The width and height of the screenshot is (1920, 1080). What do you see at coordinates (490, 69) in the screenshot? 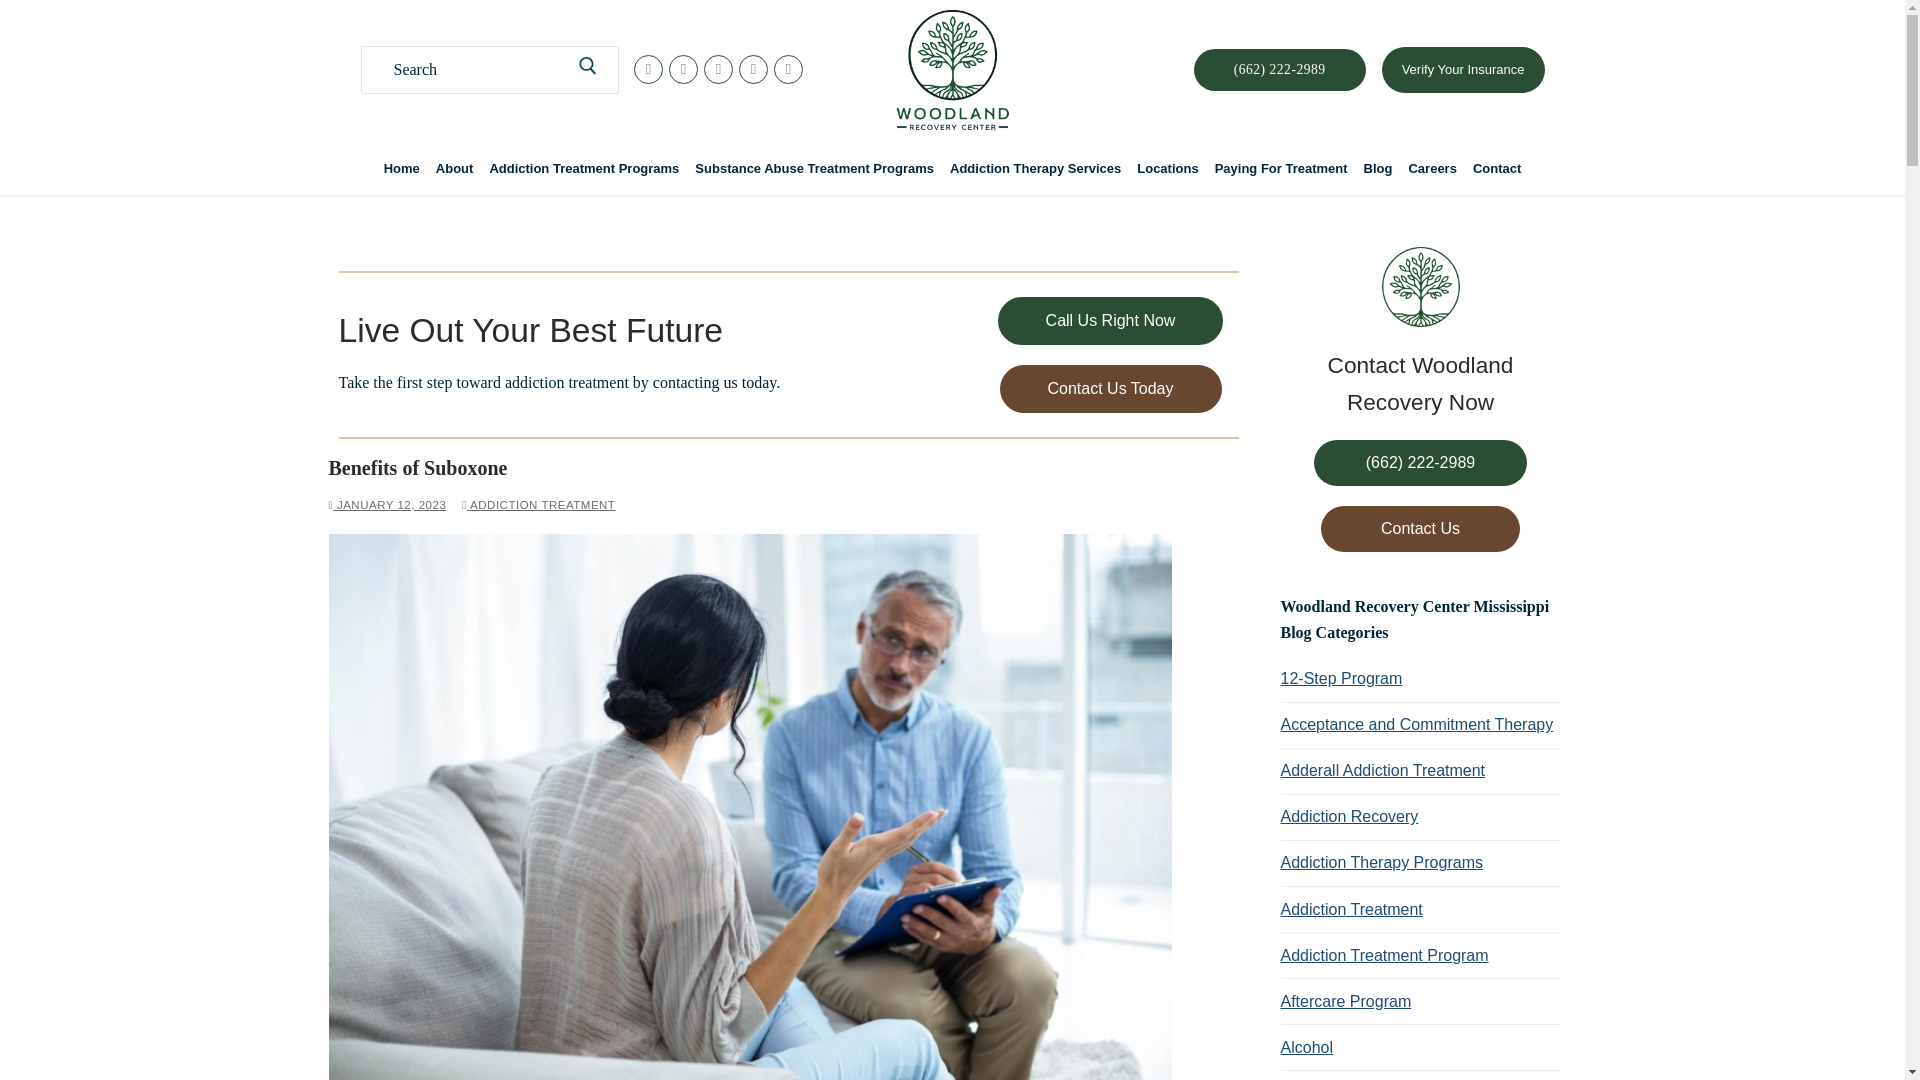
I see `Search for:` at bounding box center [490, 69].